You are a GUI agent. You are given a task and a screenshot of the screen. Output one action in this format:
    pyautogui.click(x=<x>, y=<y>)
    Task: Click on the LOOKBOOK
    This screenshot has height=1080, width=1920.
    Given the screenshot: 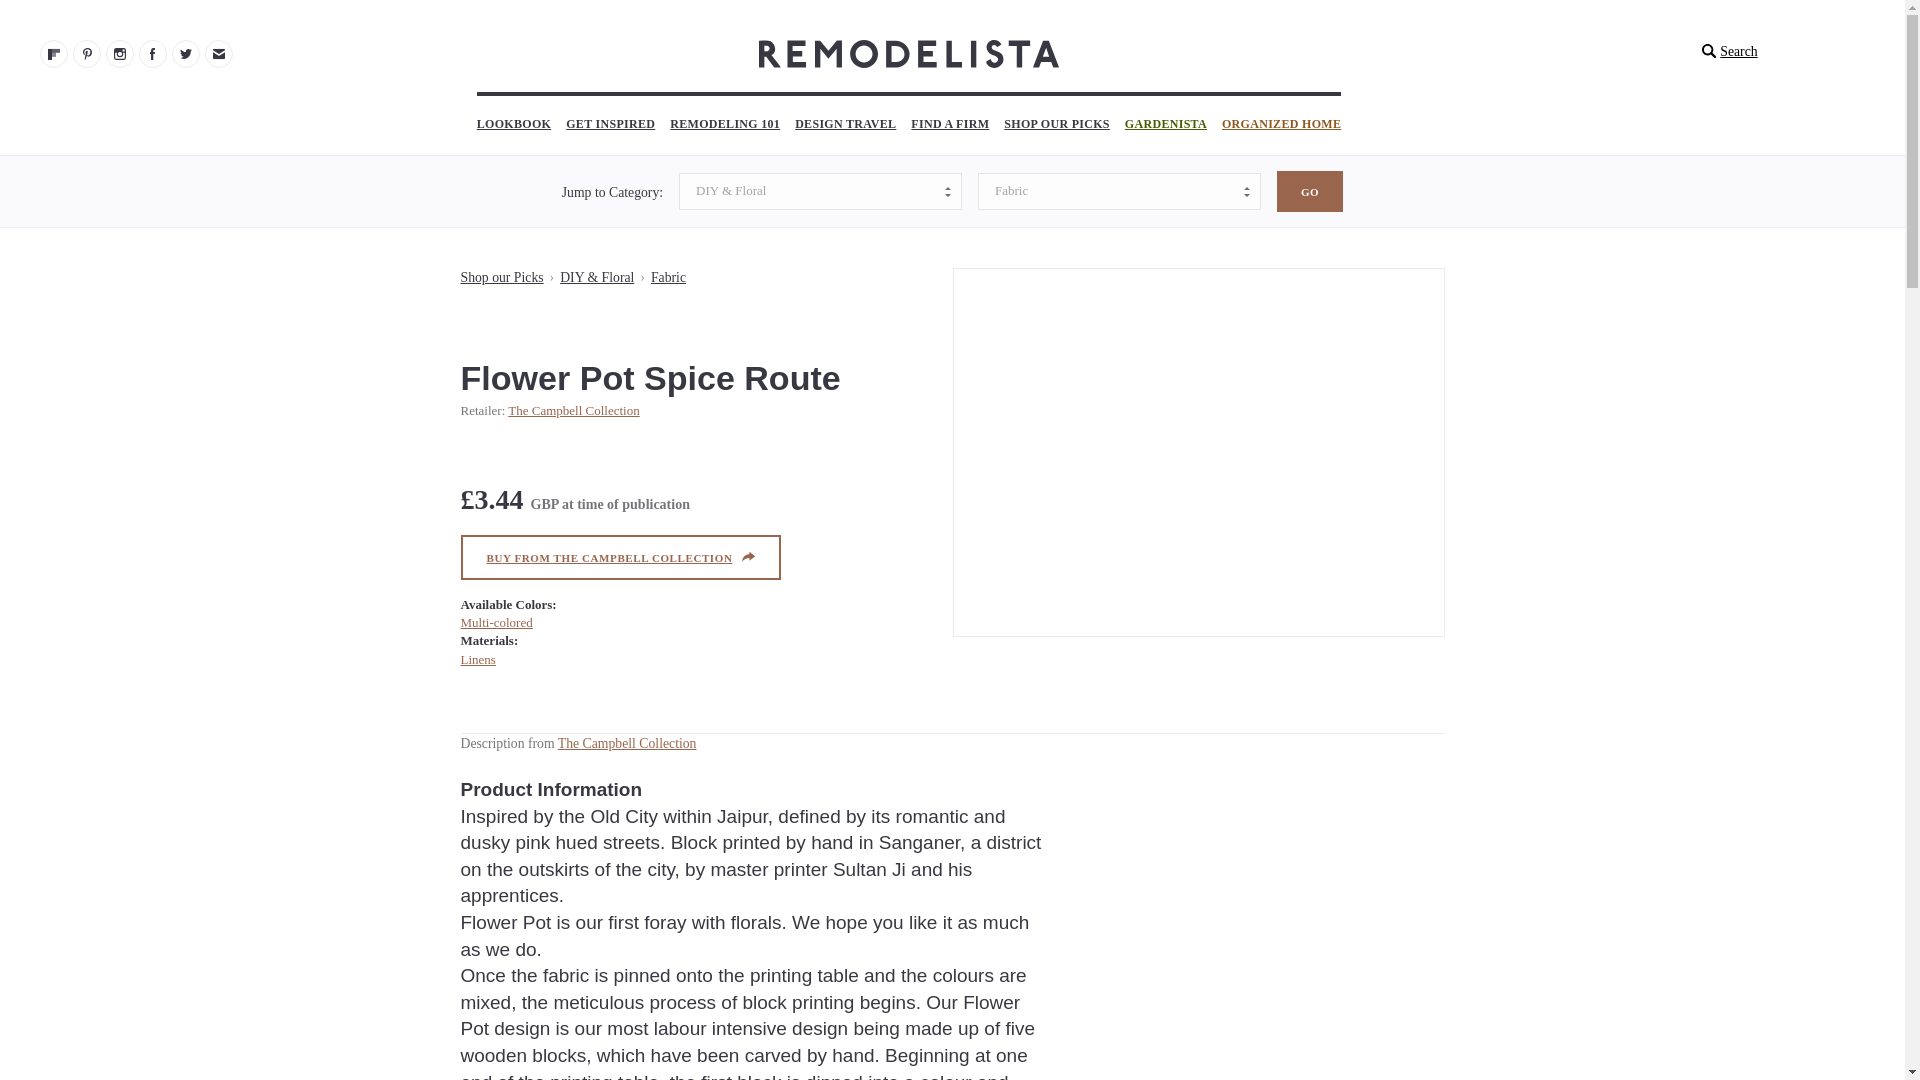 What is the action you would take?
    pyautogui.click(x=514, y=126)
    